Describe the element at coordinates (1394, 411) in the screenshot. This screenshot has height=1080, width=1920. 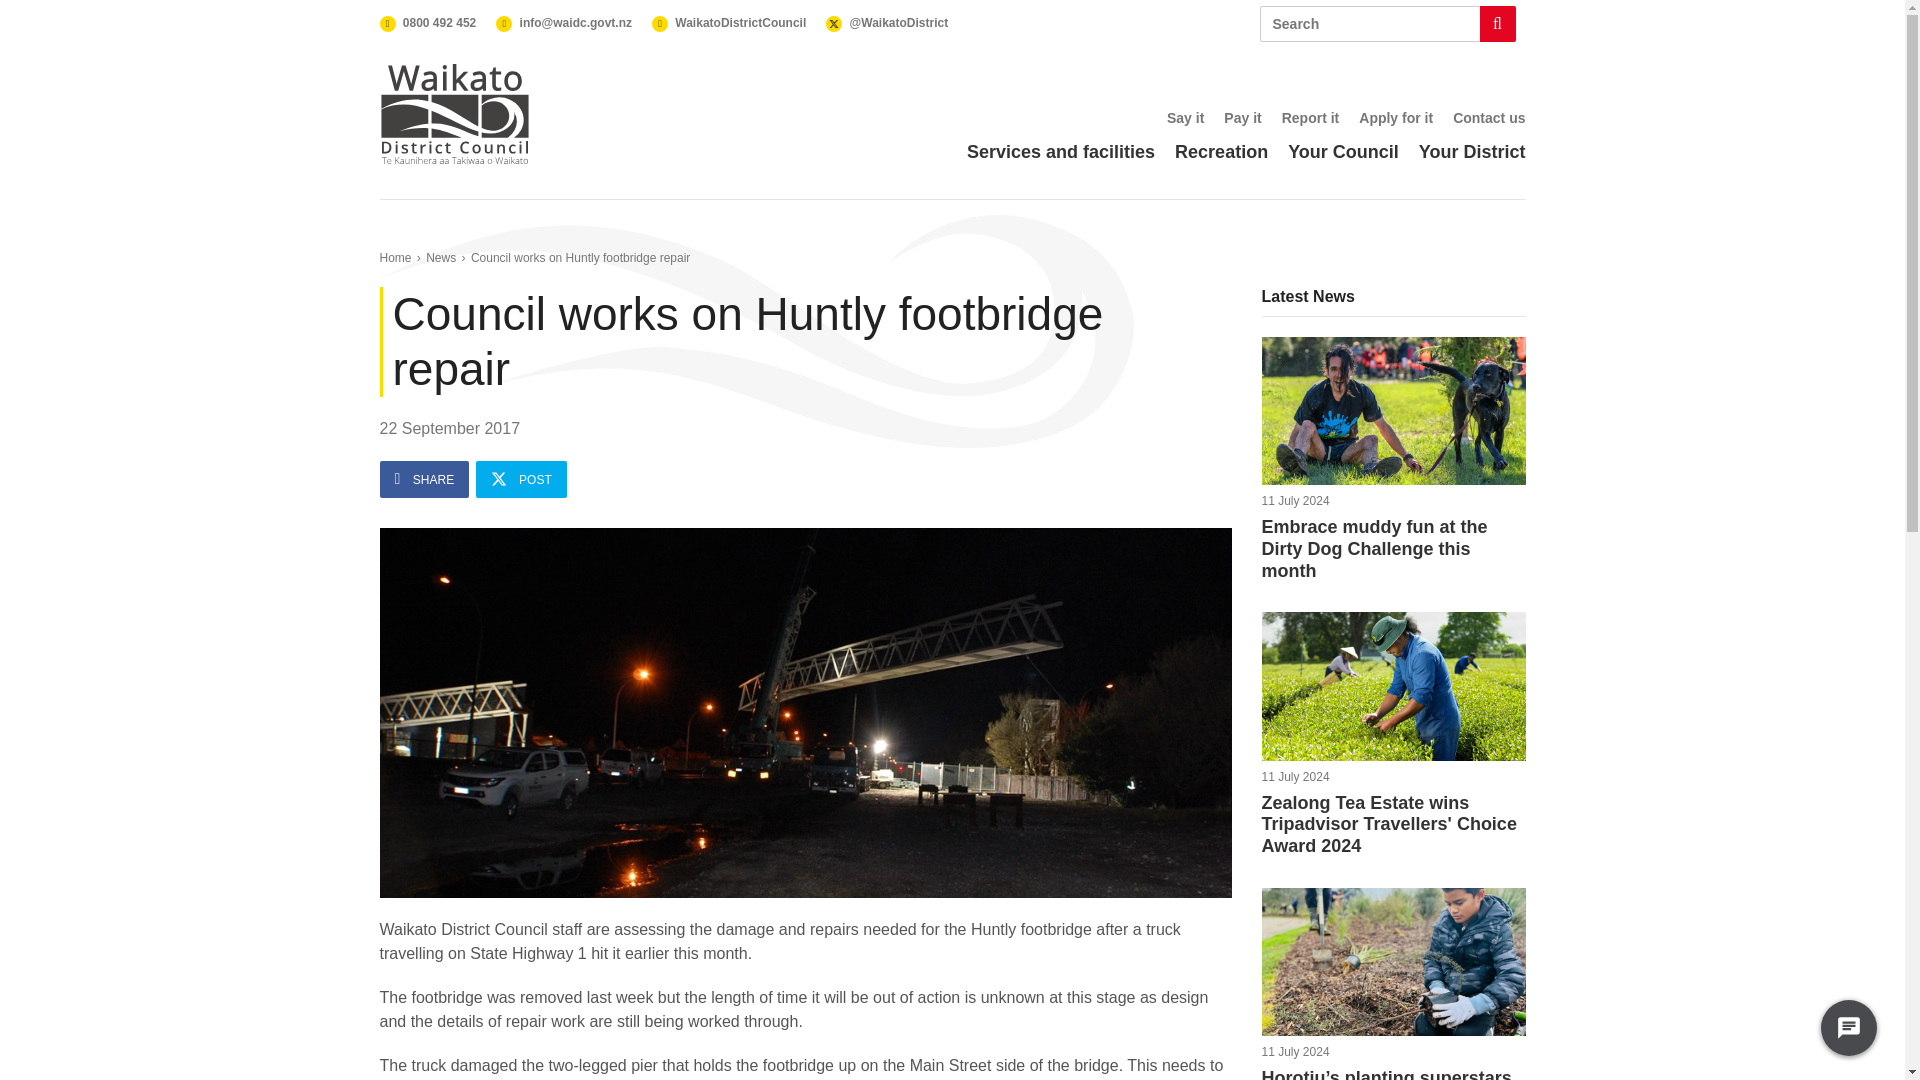
I see `Dirty Dog challenge` at that location.